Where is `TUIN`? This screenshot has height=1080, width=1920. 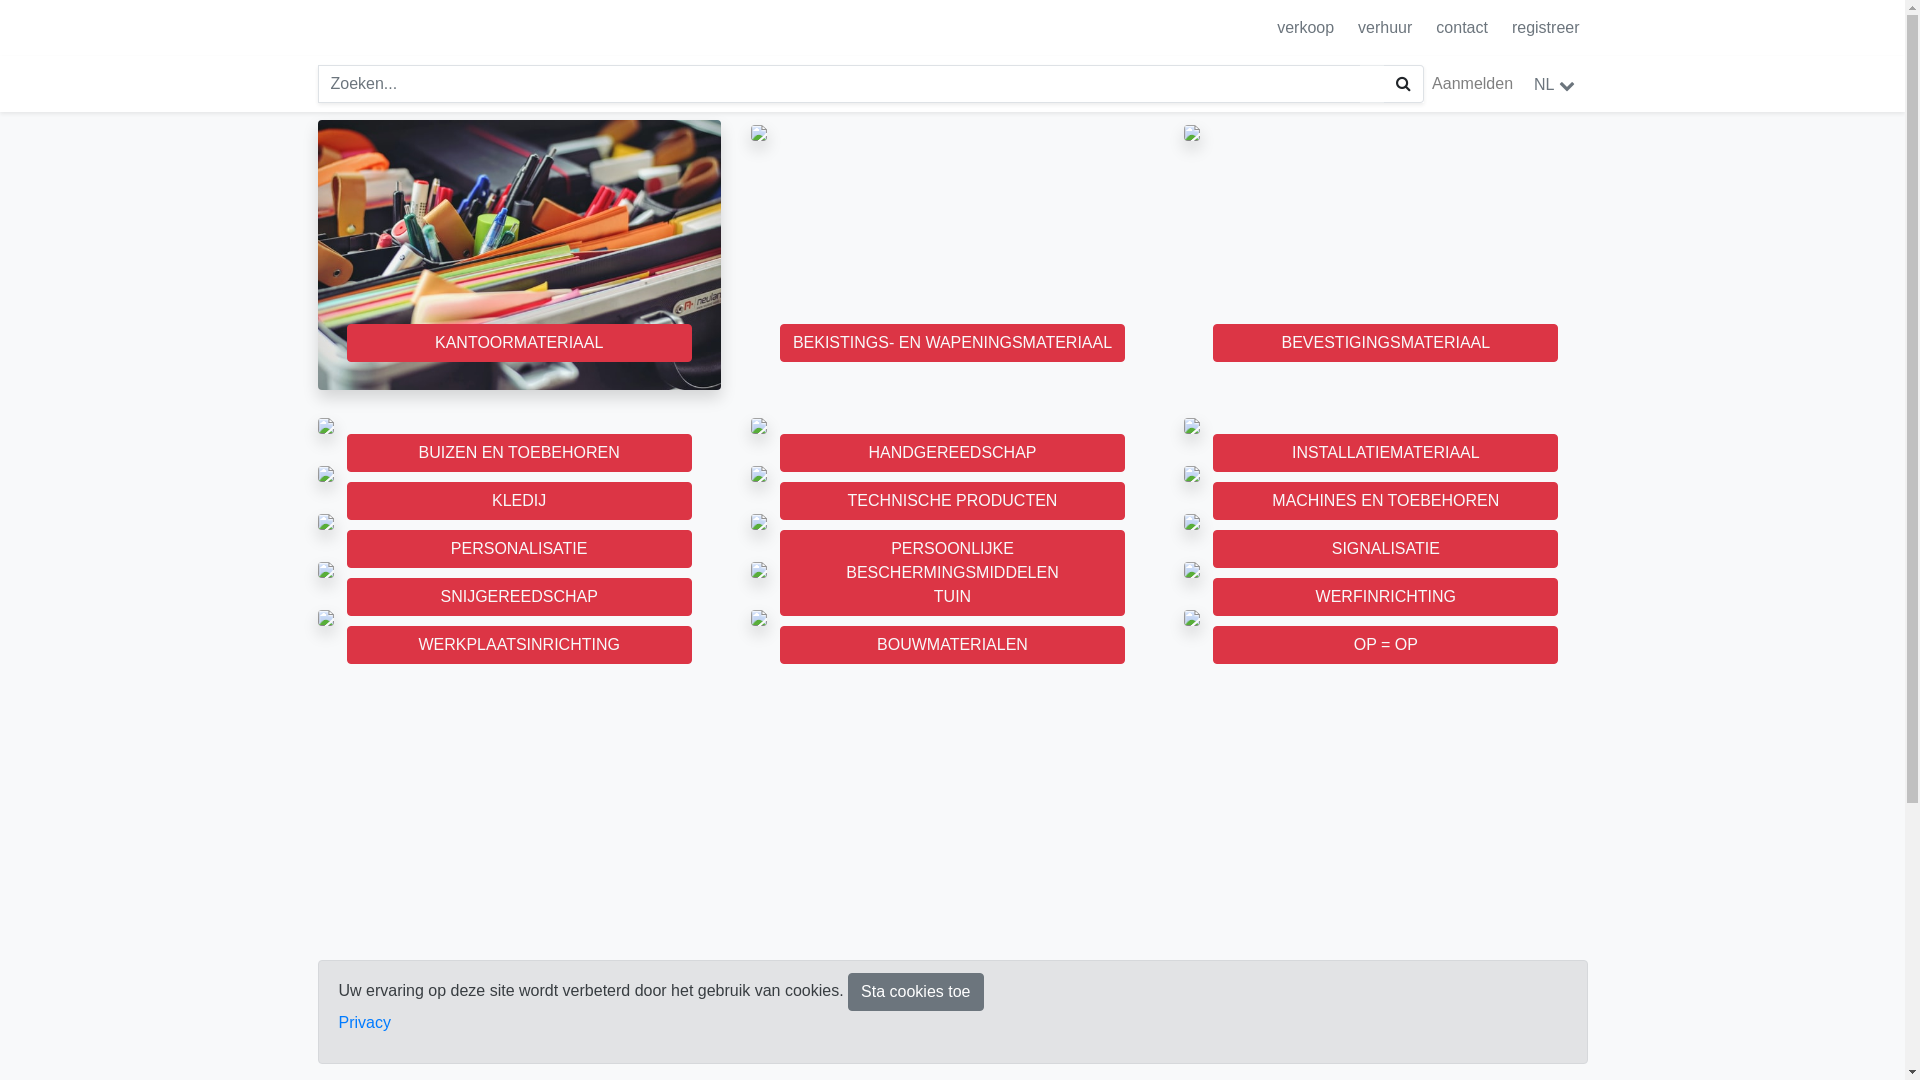 TUIN is located at coordinates (952, 597).